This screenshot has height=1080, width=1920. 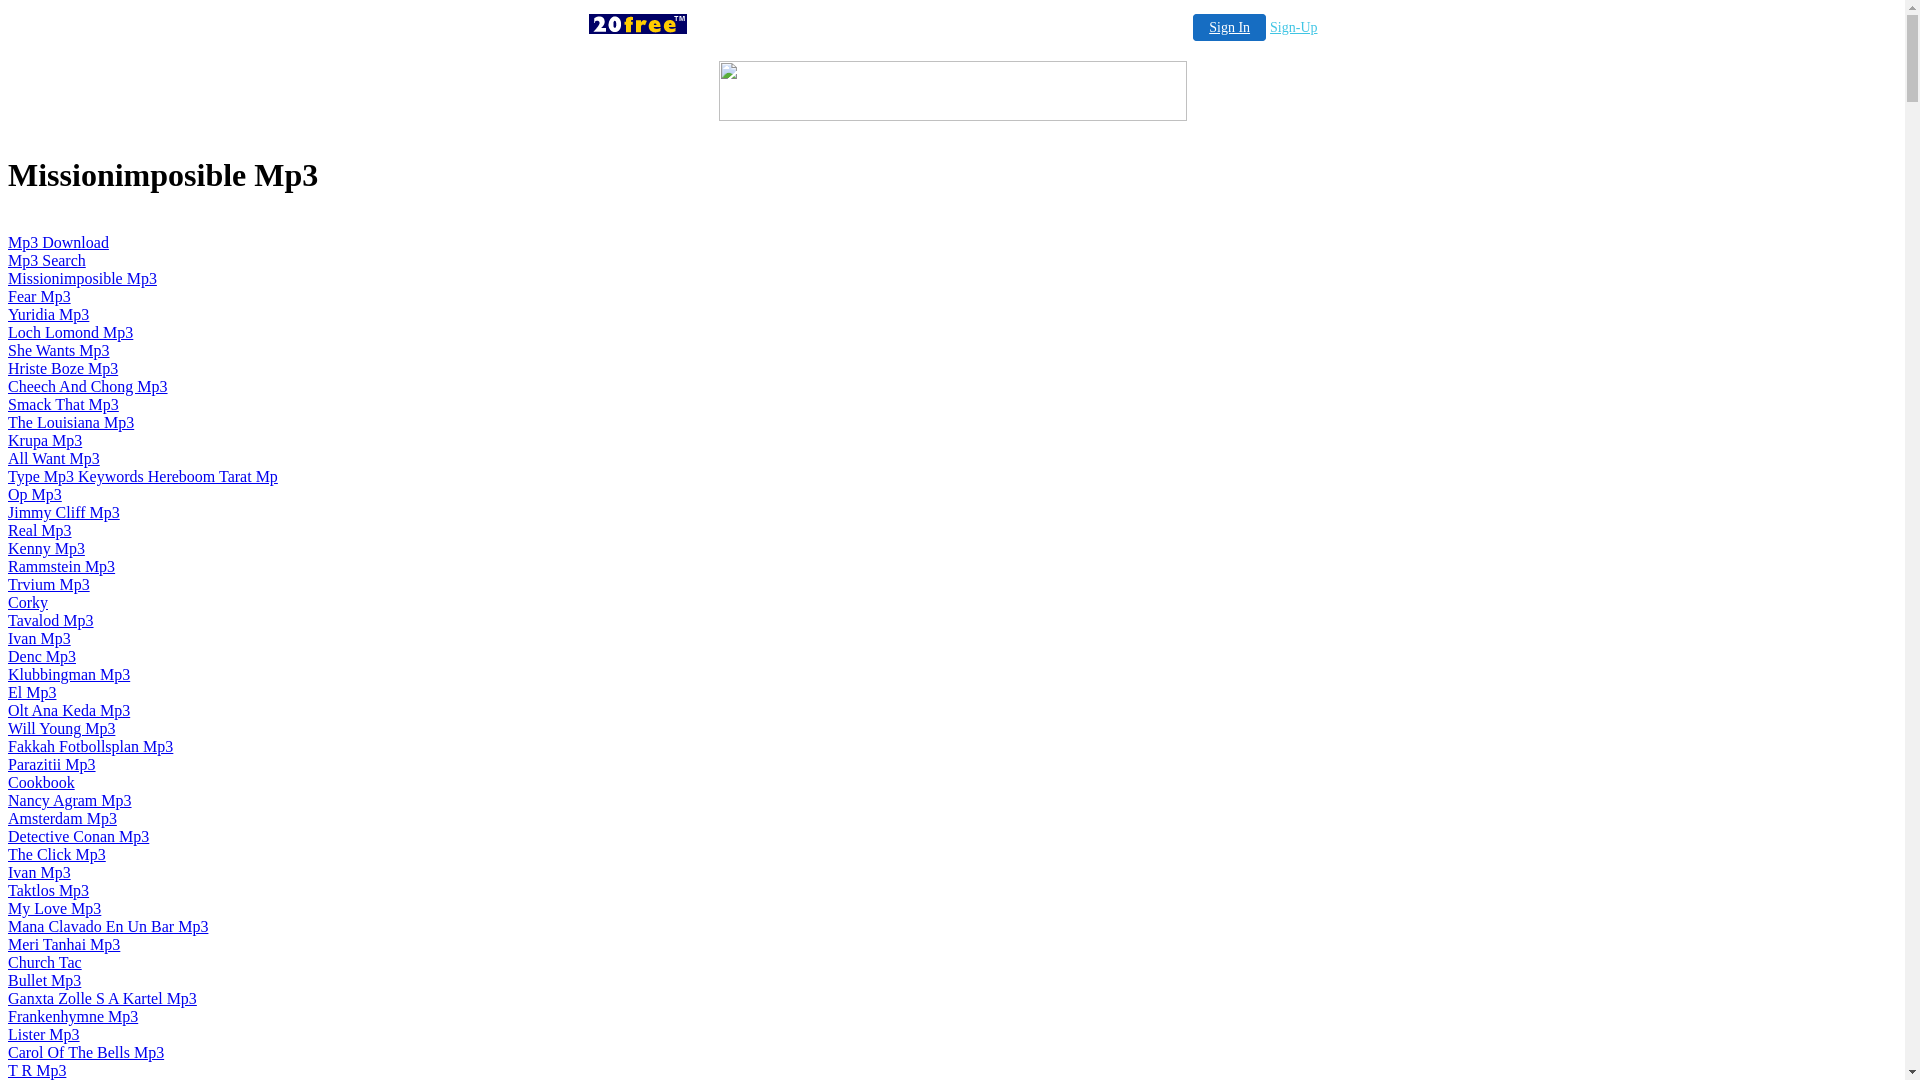 What do you see at coordinates (48, 890) in the screenshot?
I see `Taktlos Mp3` at bounding box center [48, 890].